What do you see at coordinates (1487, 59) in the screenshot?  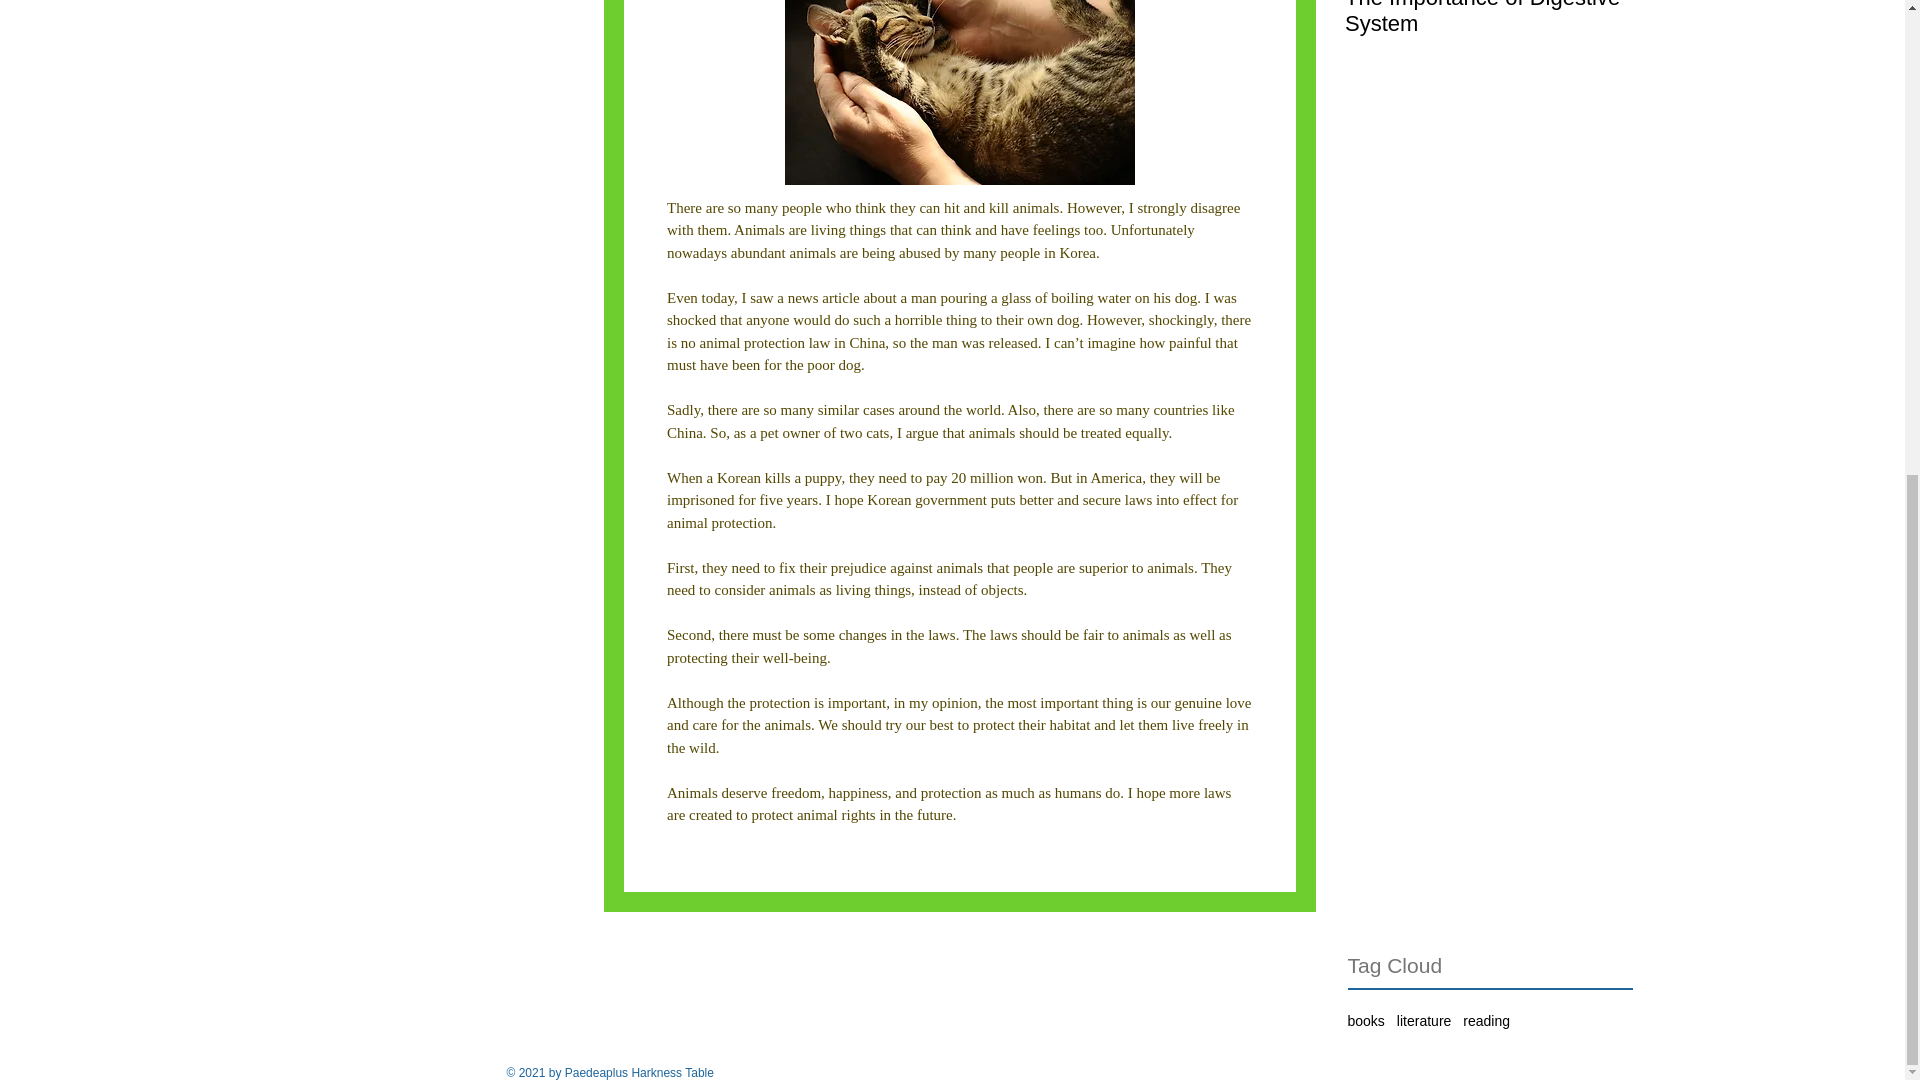 I see `The Importance of Digestive System` at bounding box center [1487, 59].